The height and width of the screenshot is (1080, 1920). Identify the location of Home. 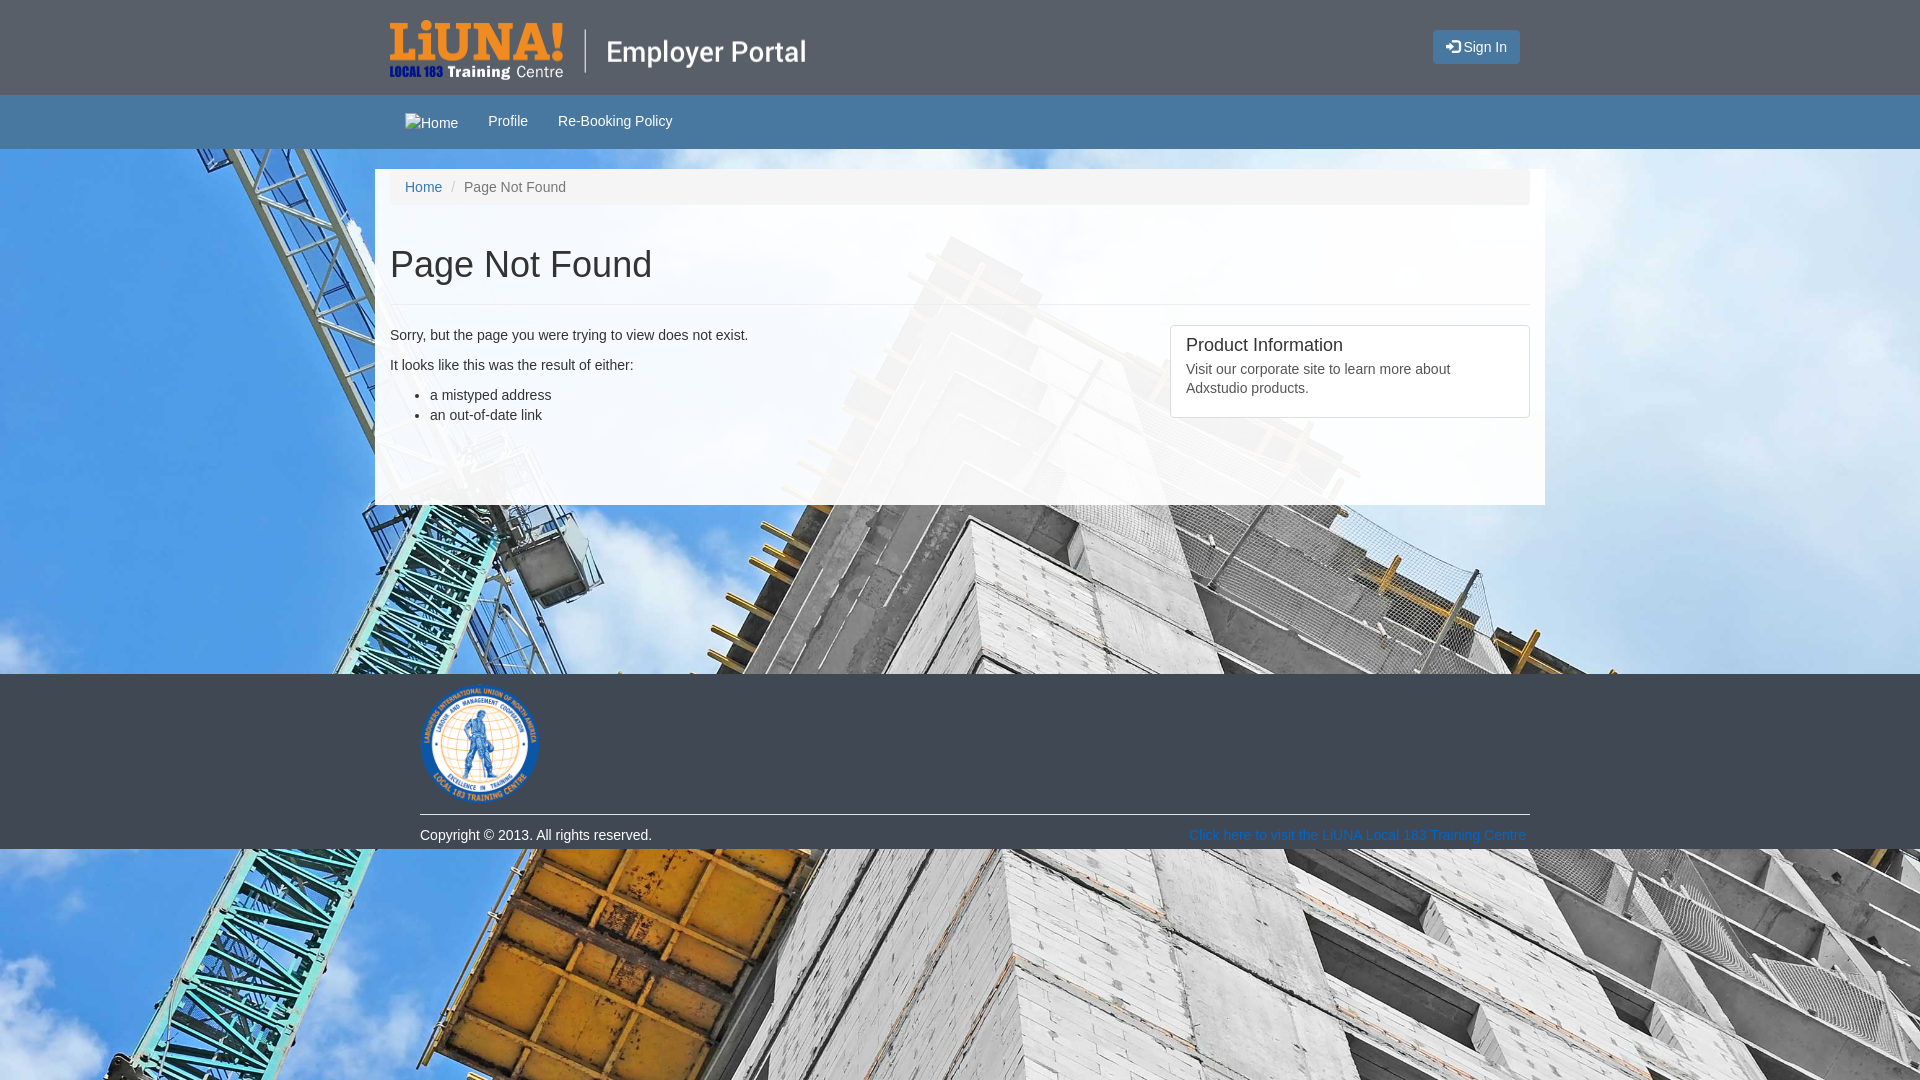
(424, 187).